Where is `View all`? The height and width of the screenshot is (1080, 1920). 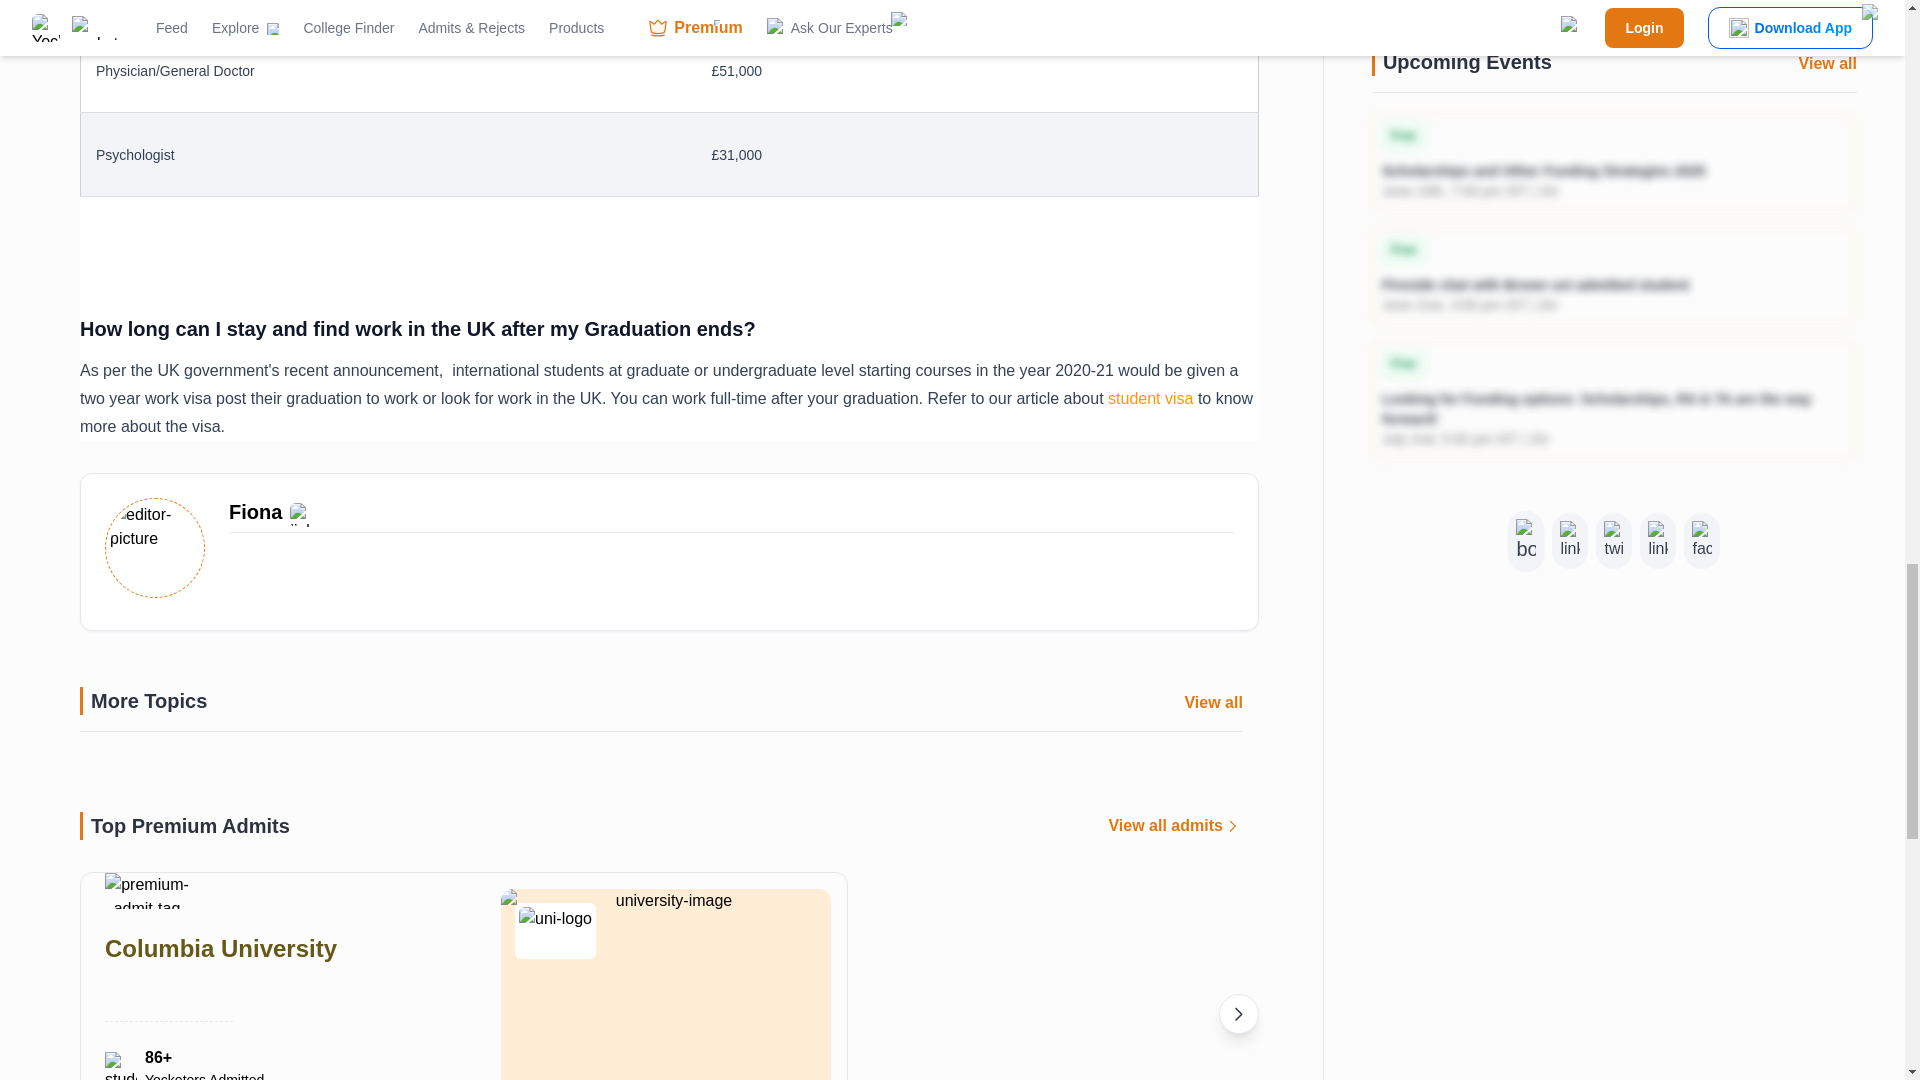 View all is located at coordinates (1213, 702).